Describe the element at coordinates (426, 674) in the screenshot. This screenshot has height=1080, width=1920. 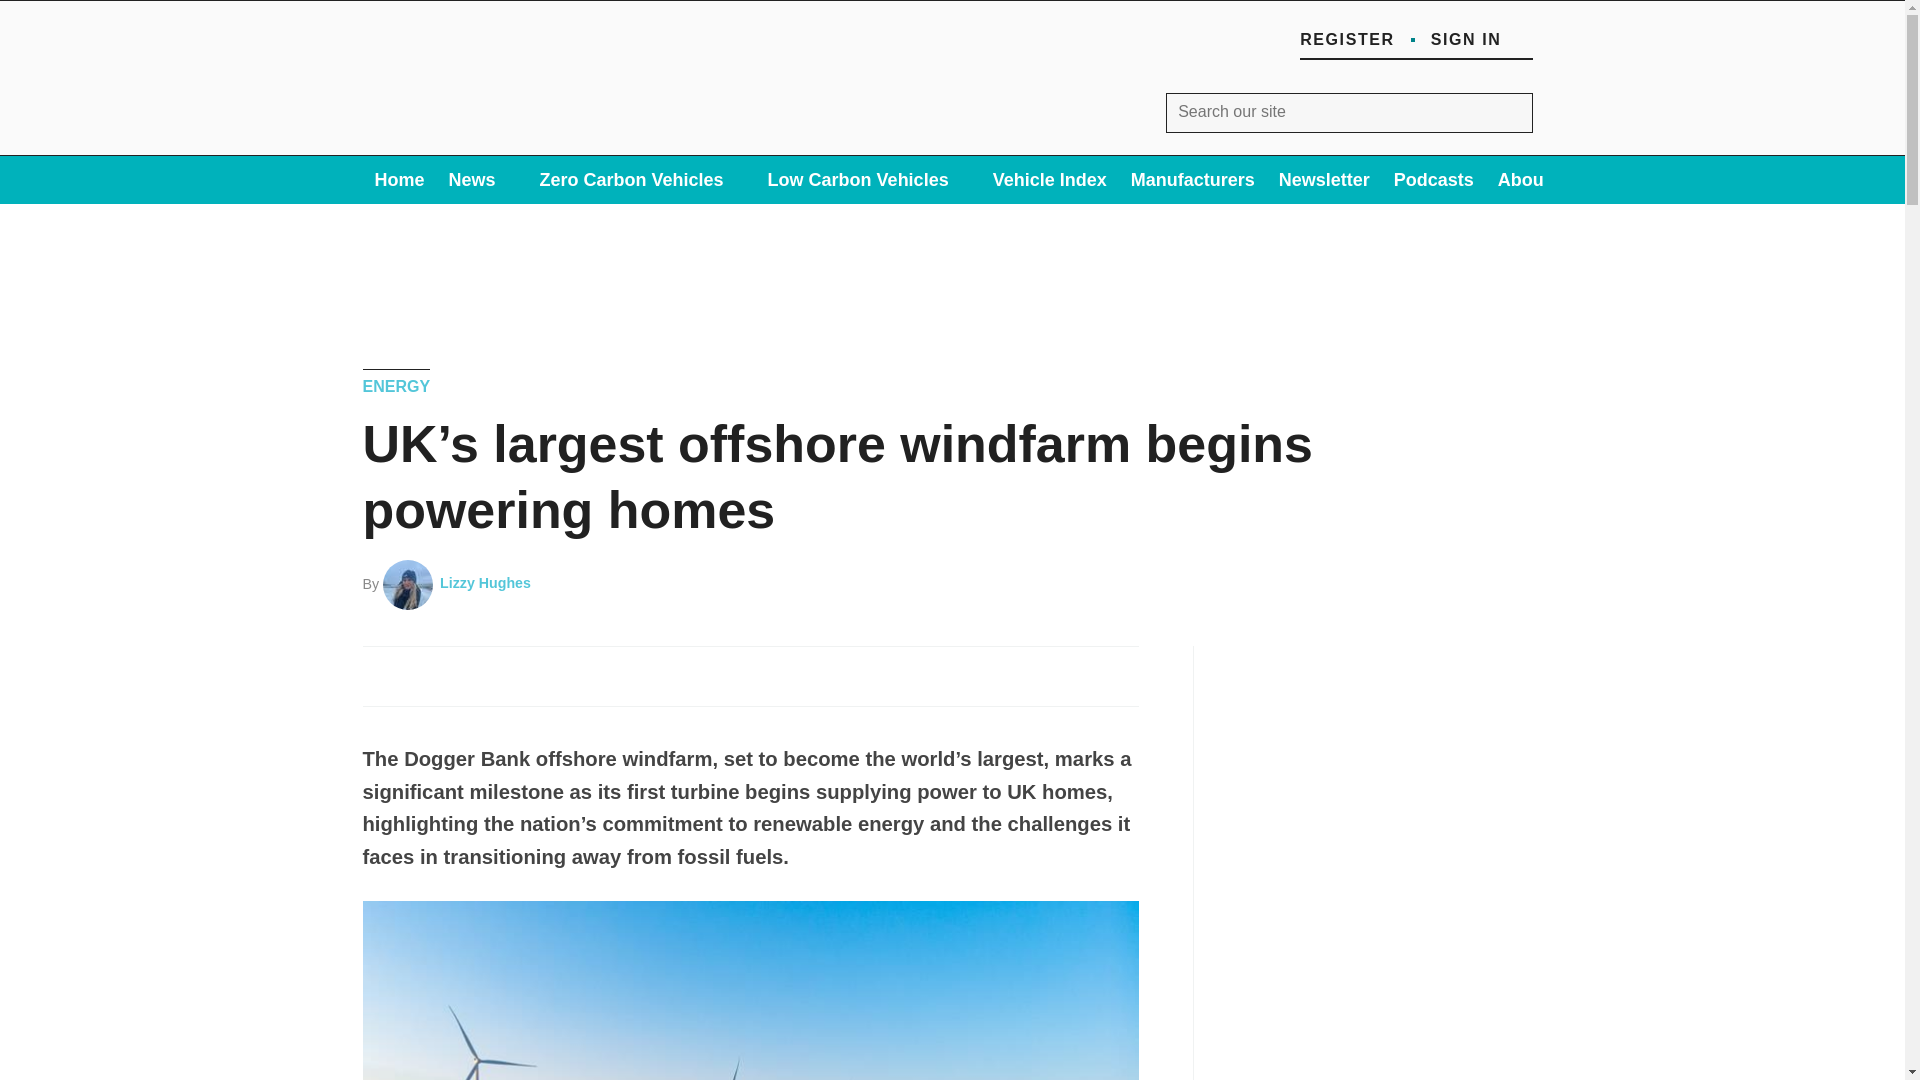
I see `Share this on Twitter` at that location.